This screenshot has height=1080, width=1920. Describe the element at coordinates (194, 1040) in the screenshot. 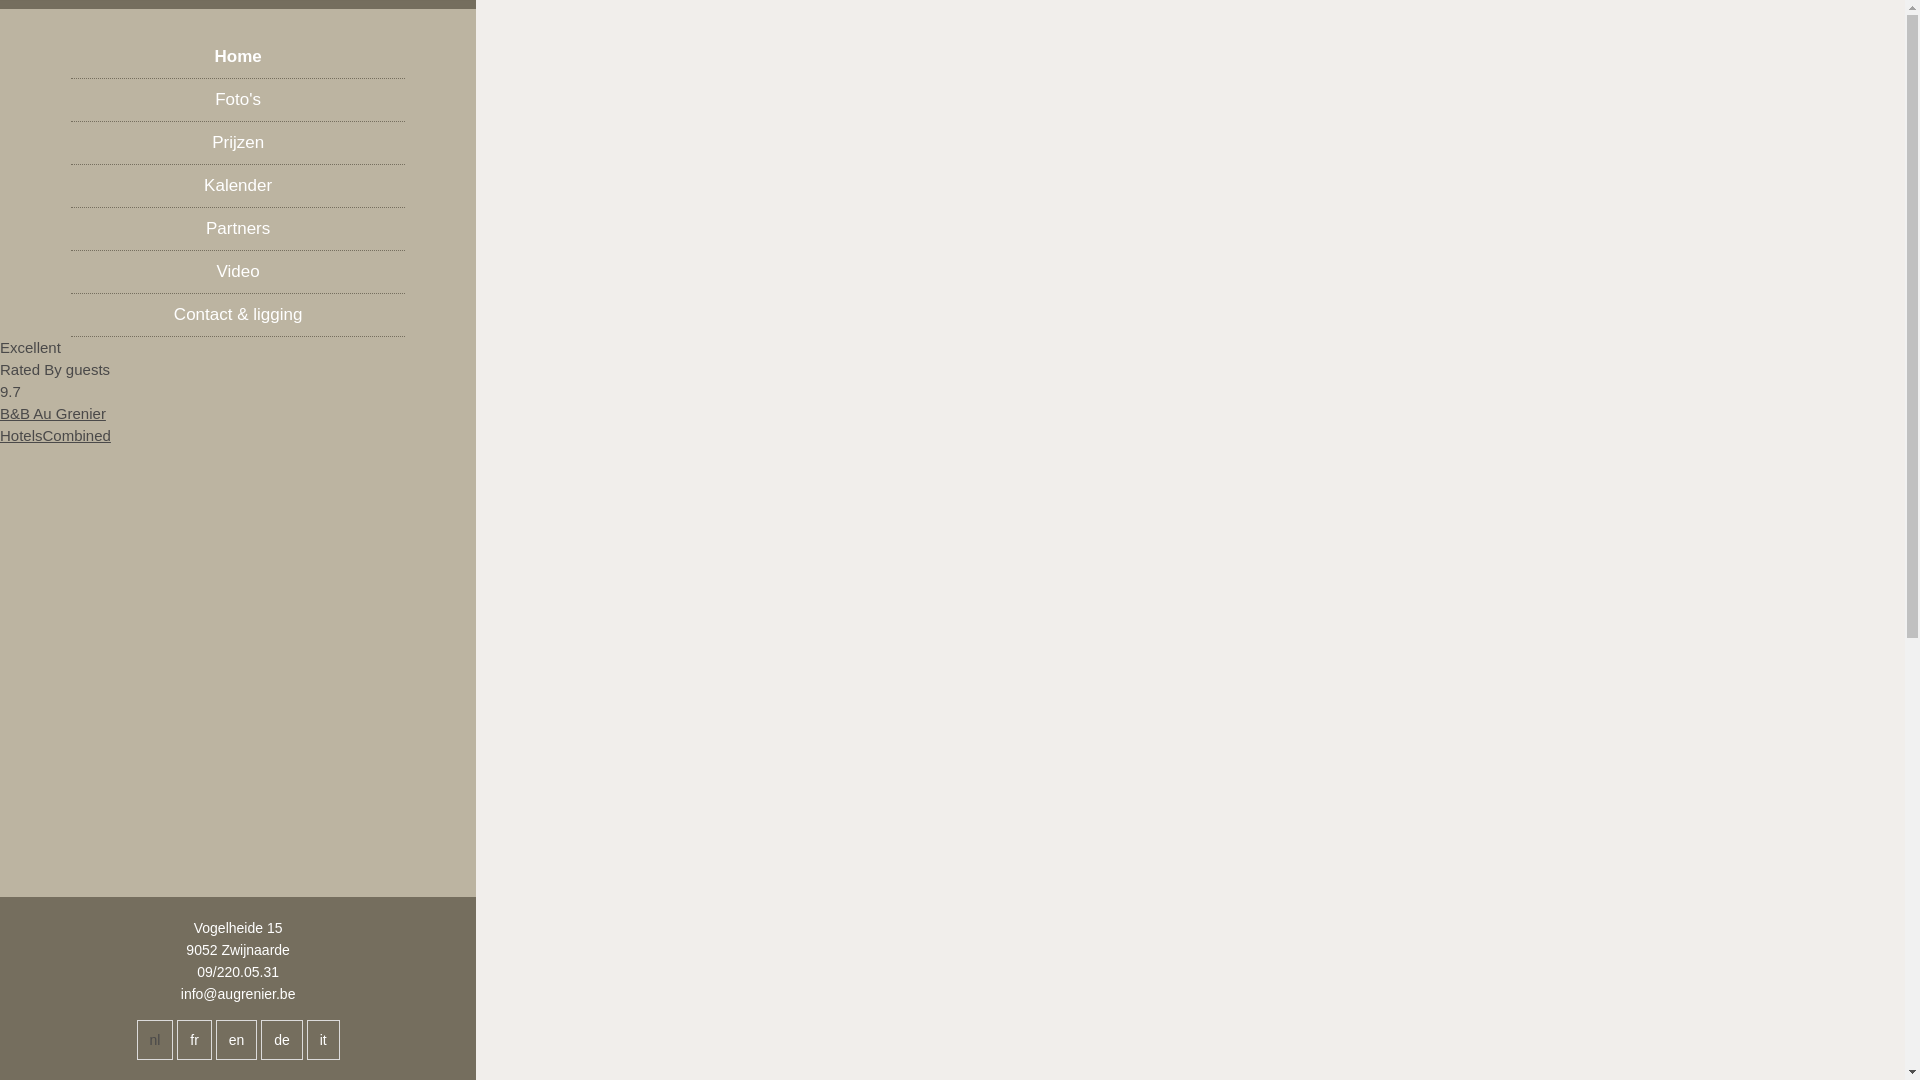

I see `fr` at that location.